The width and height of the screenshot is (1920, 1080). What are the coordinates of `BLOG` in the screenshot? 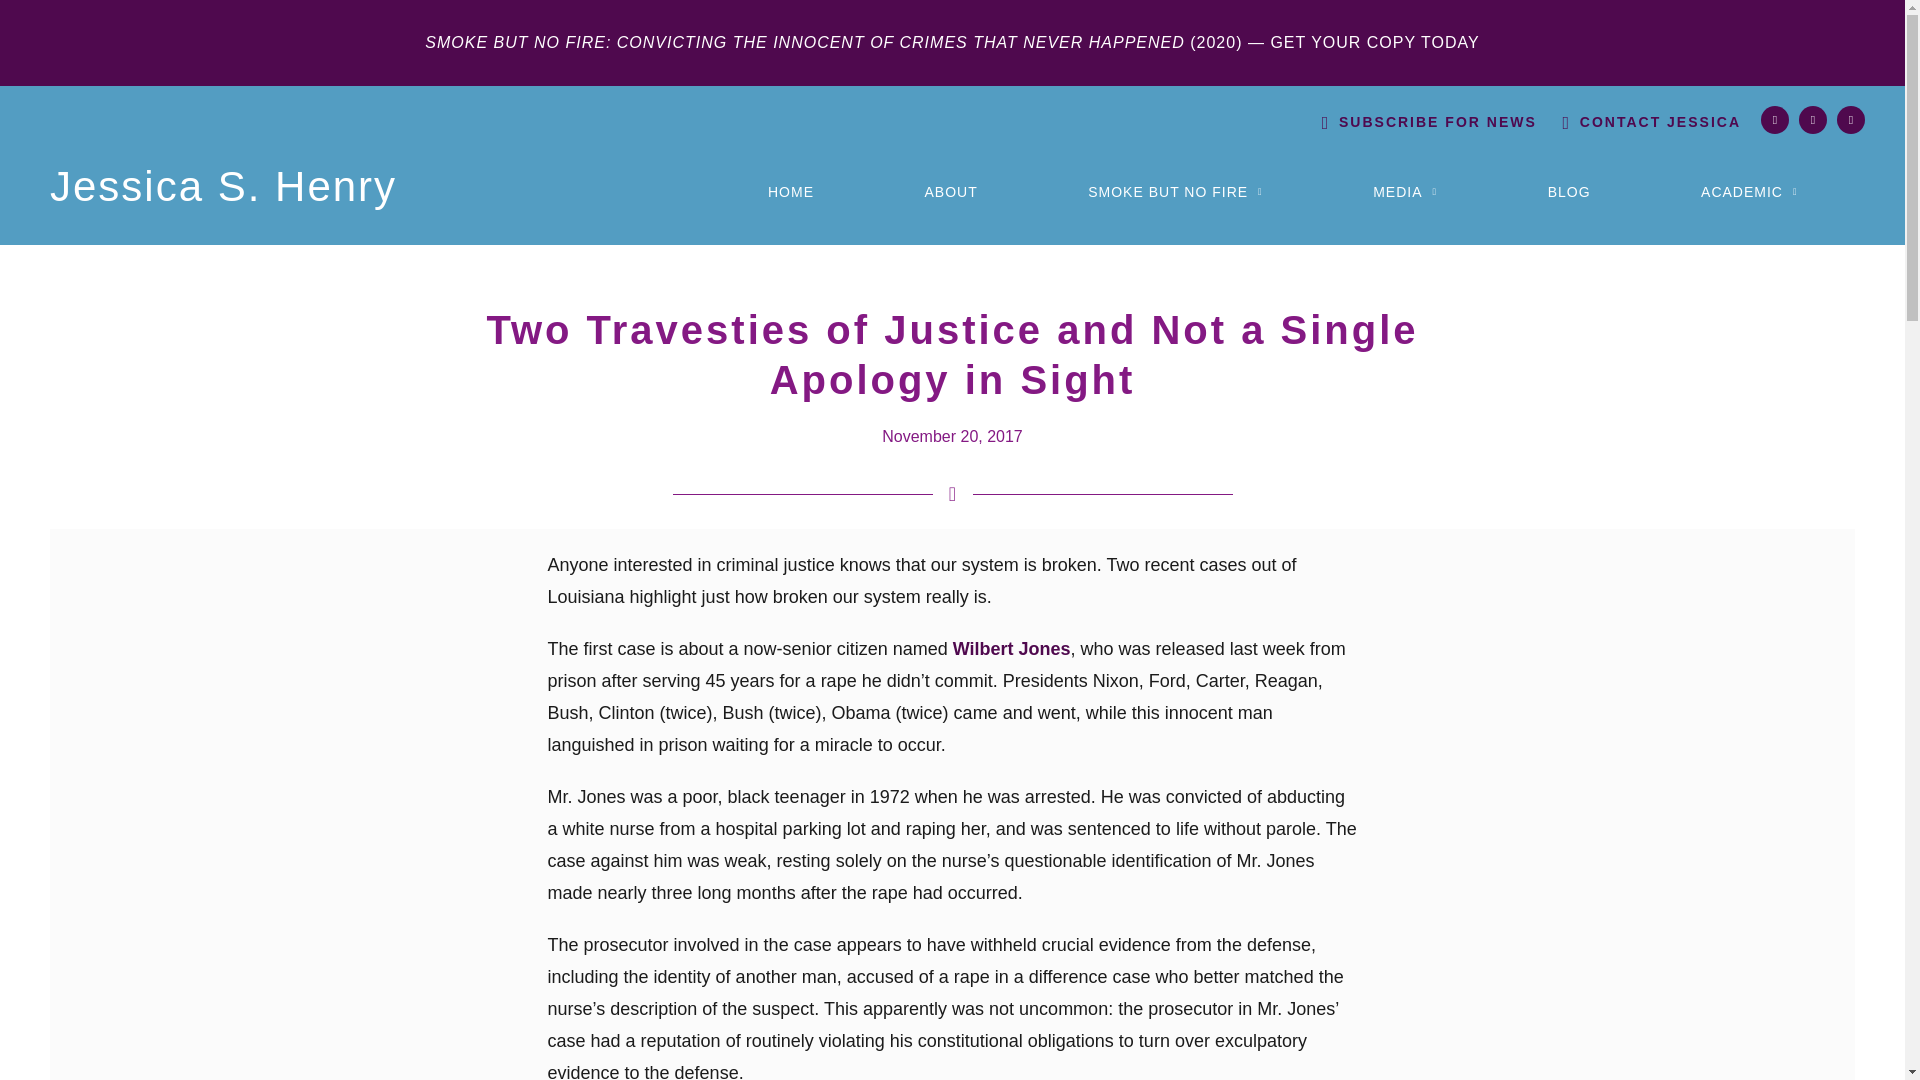 It's located at (1568, 191).